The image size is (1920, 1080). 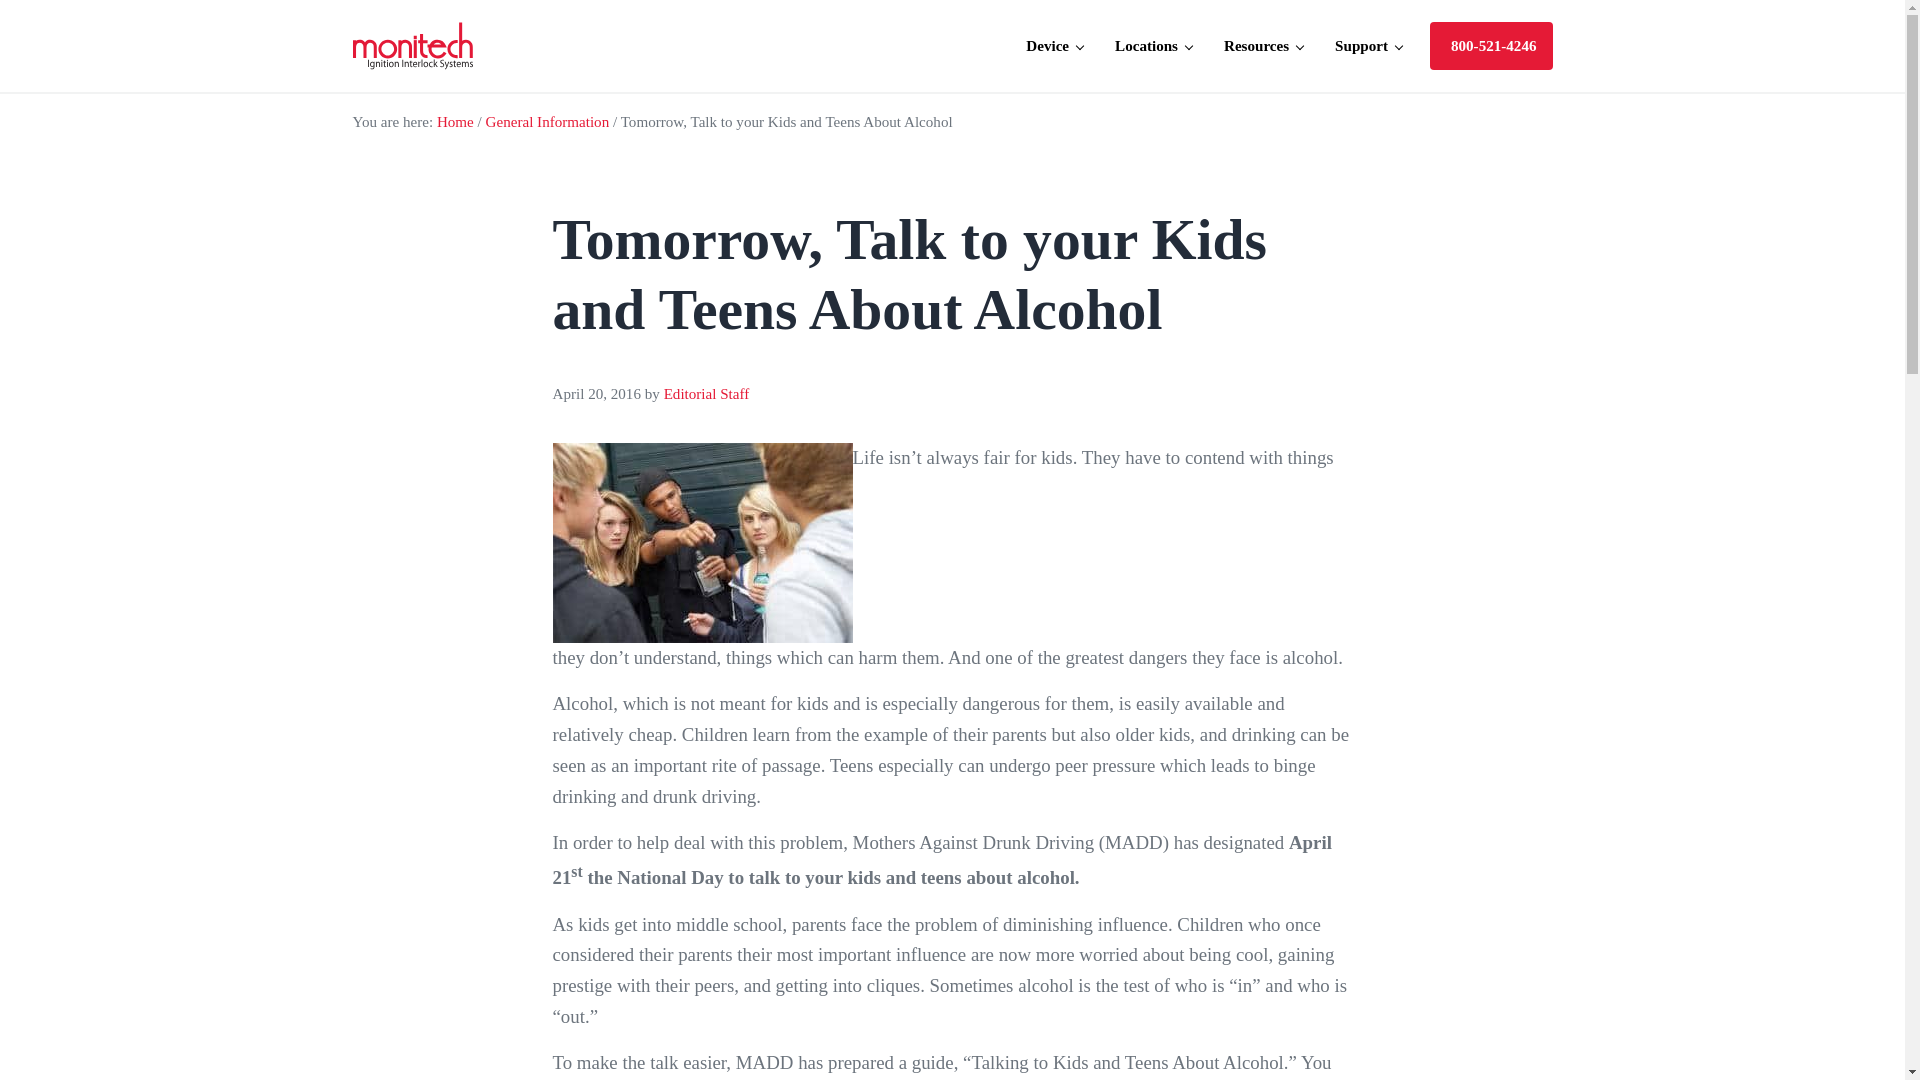 I want to click on 800-521-4246, so click(x=1492, y=46).